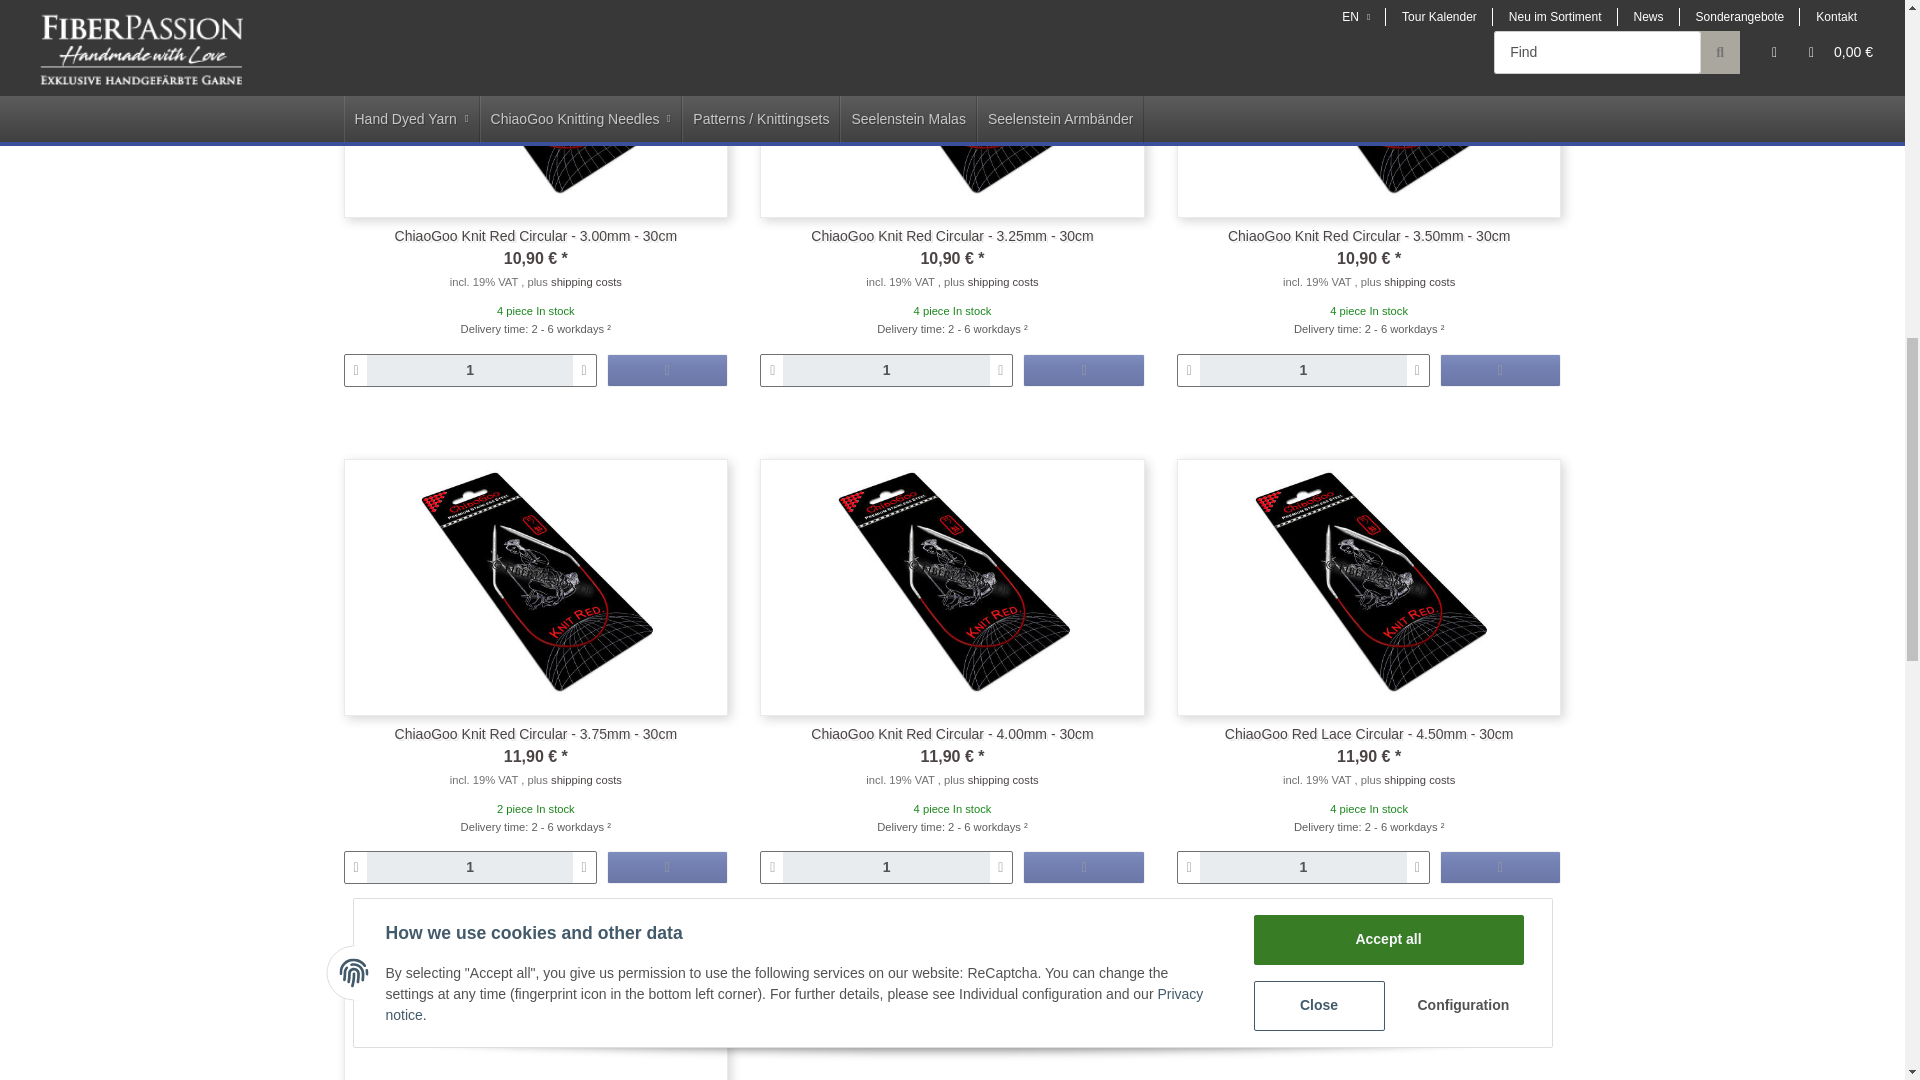  Describe the element at coordinates (1304, 370) in the screenshot. I see `1` at that location.